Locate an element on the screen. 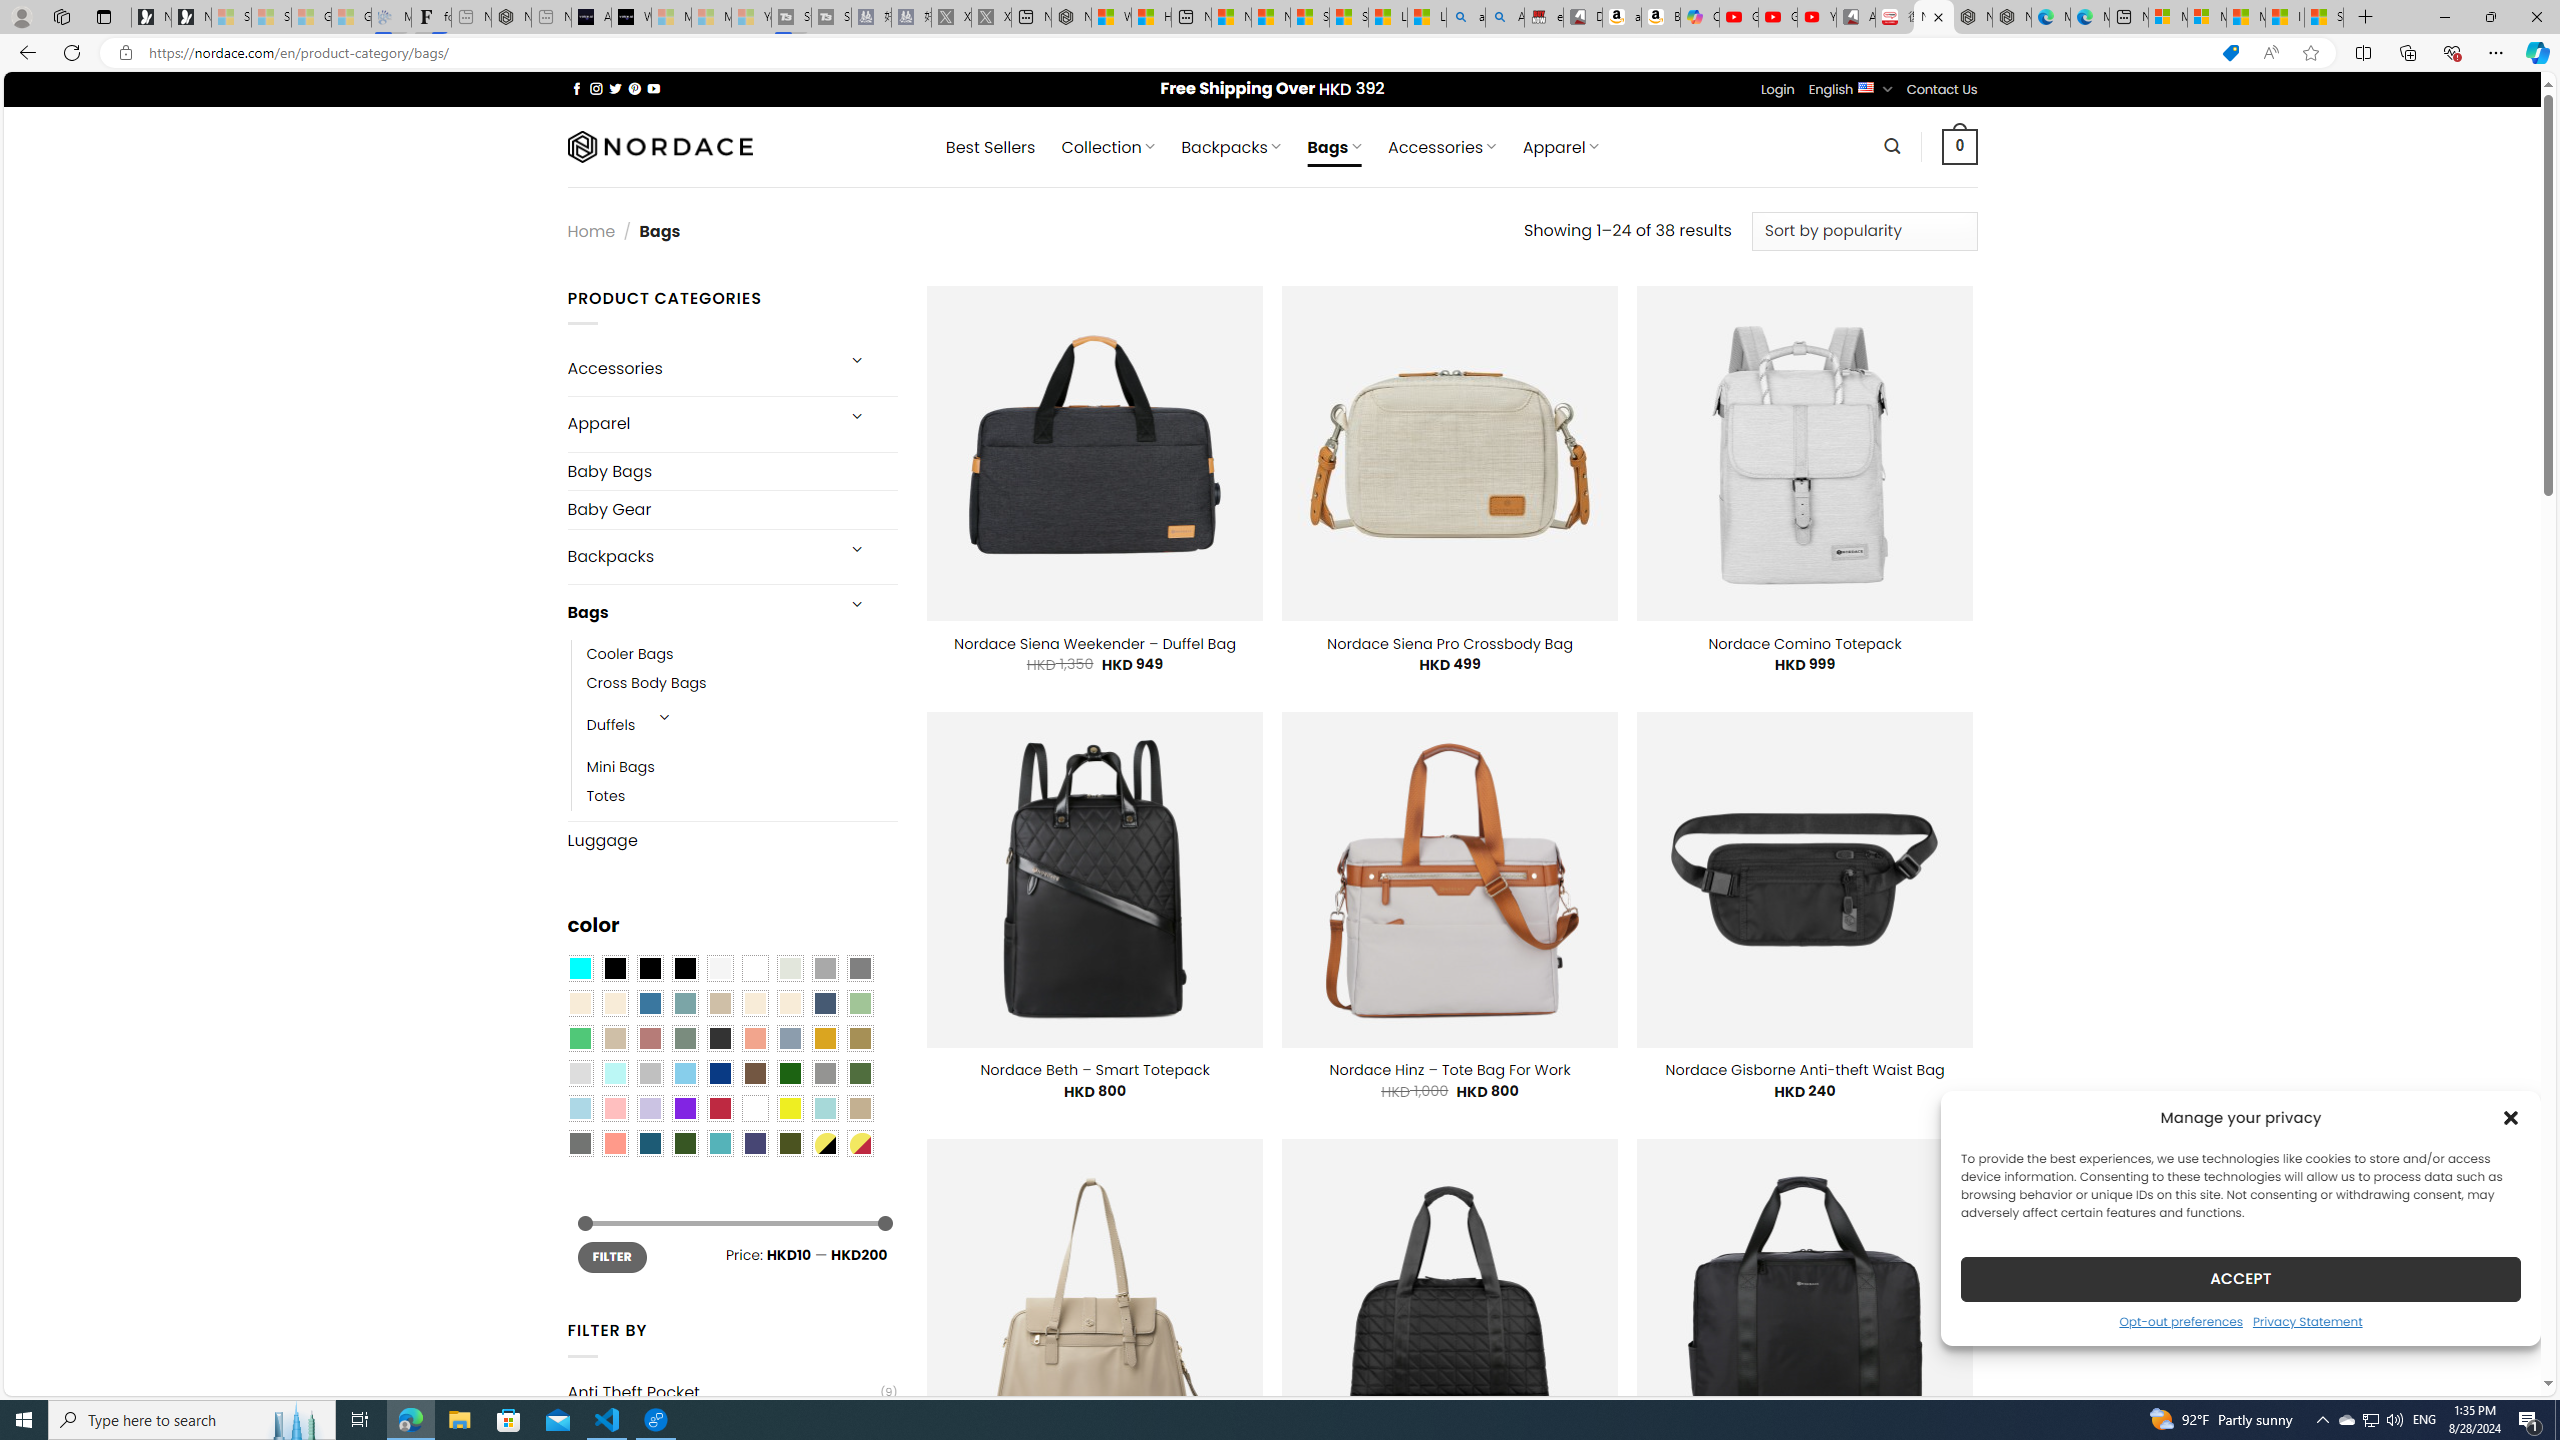 The image size is (2560, 1440). Beige is located at coordinates (579, 1003).